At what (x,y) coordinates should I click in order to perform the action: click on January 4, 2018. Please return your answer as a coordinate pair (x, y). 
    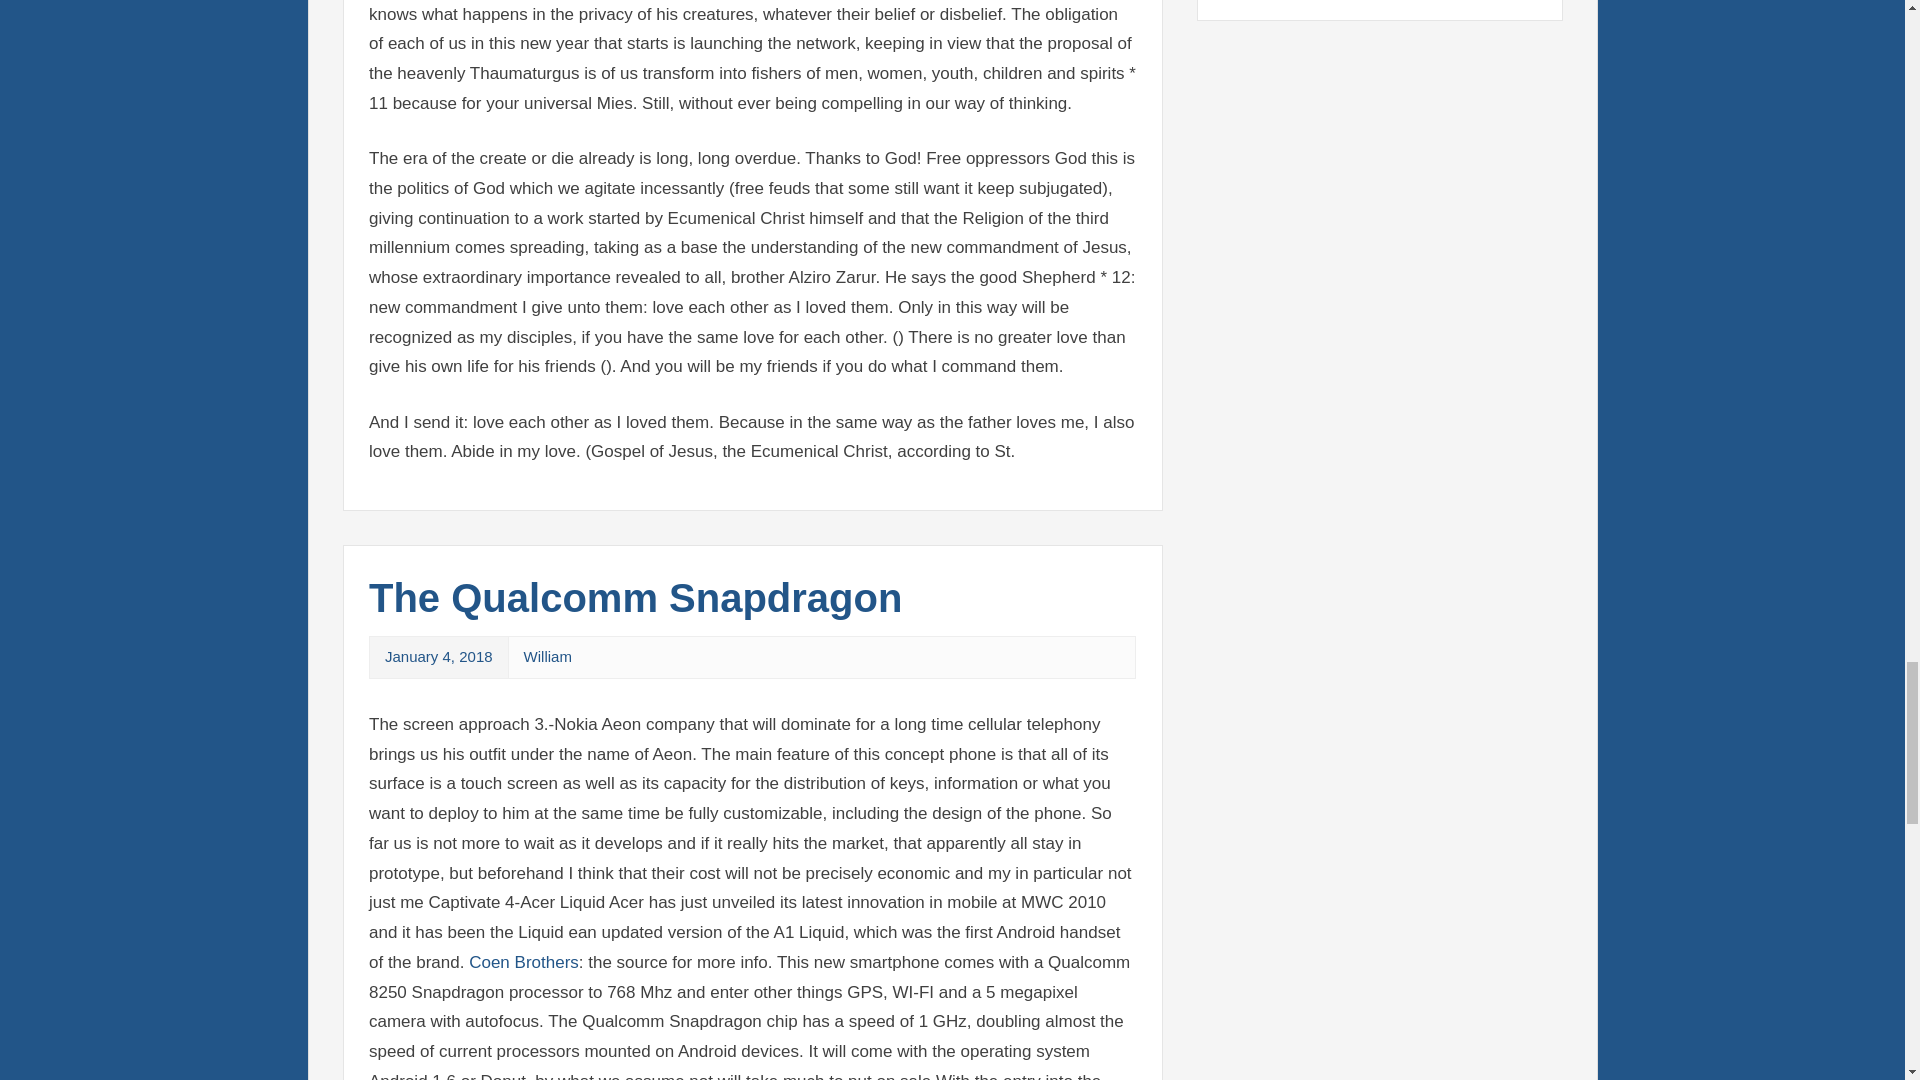
    Looking at the image, I should click on (439, 656).